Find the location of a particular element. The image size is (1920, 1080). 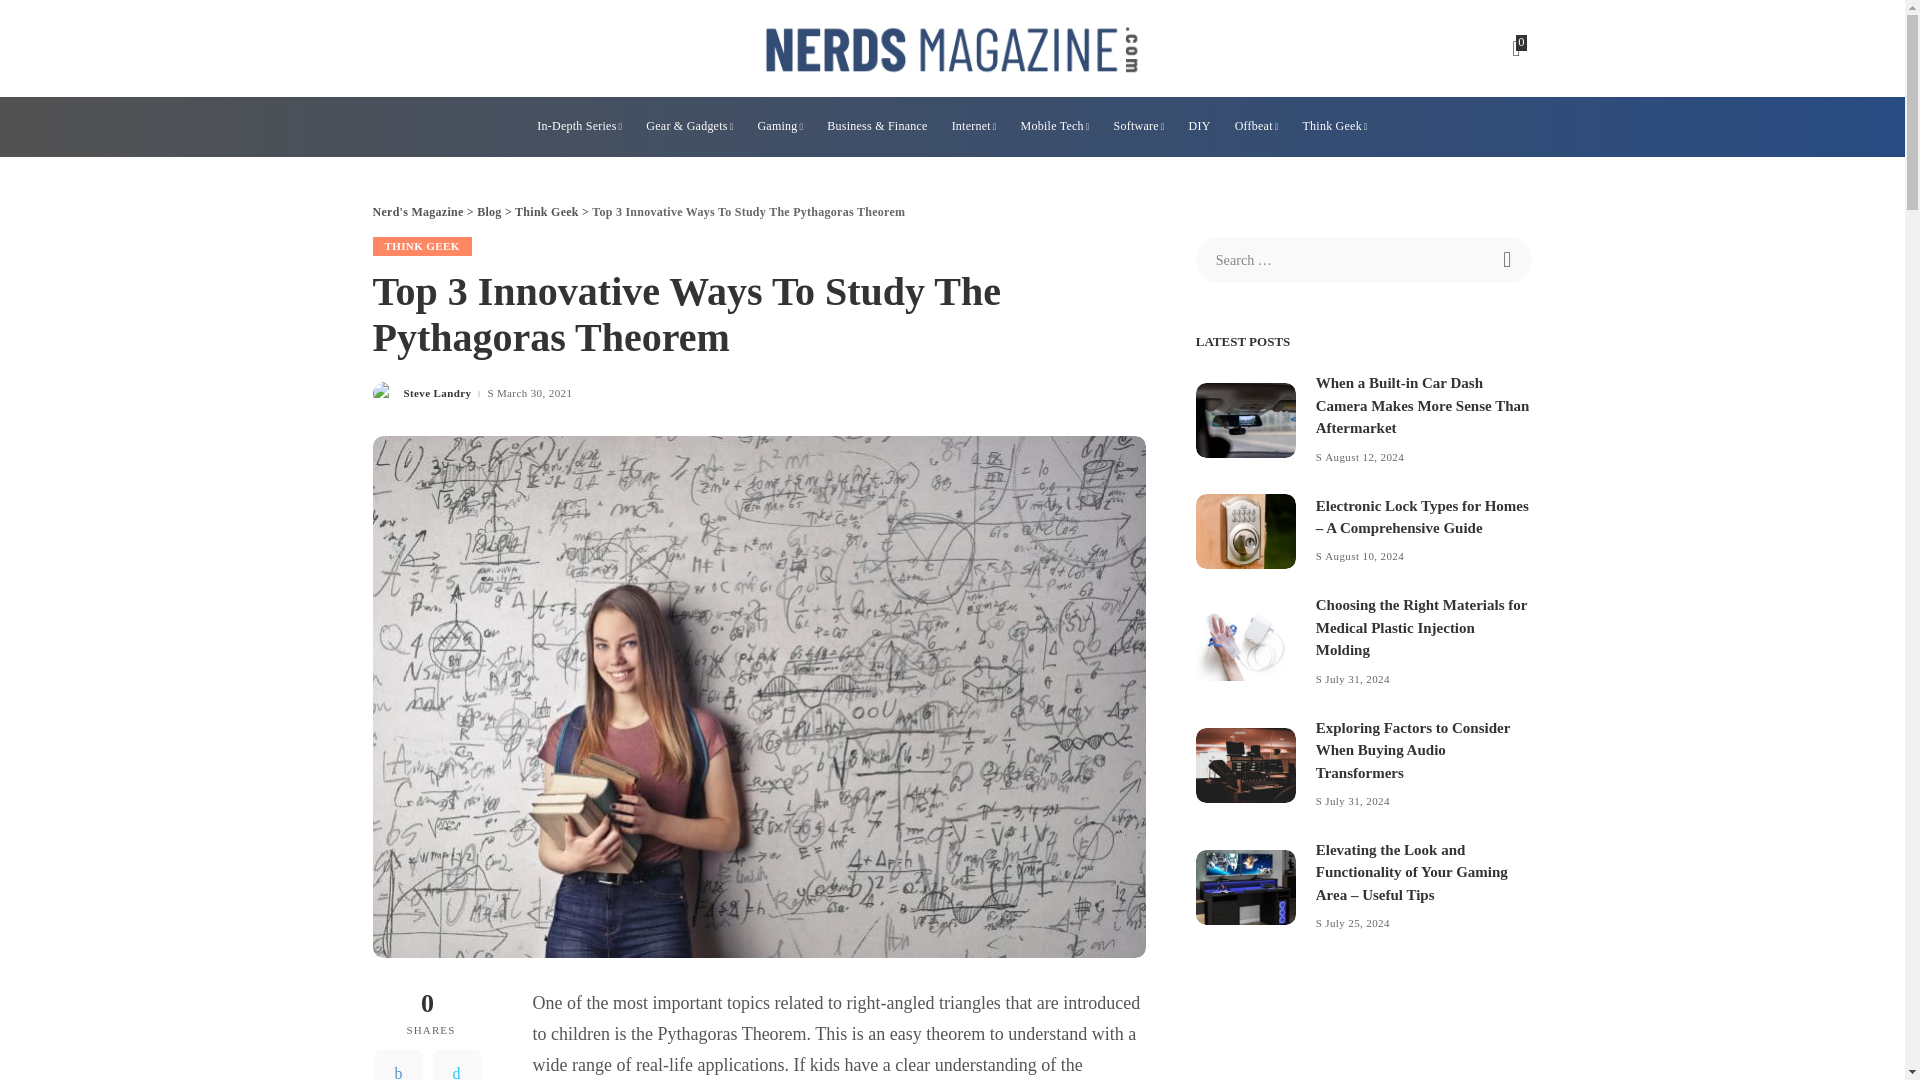

Nerd's Magazine is located at coordinates (952, 48).